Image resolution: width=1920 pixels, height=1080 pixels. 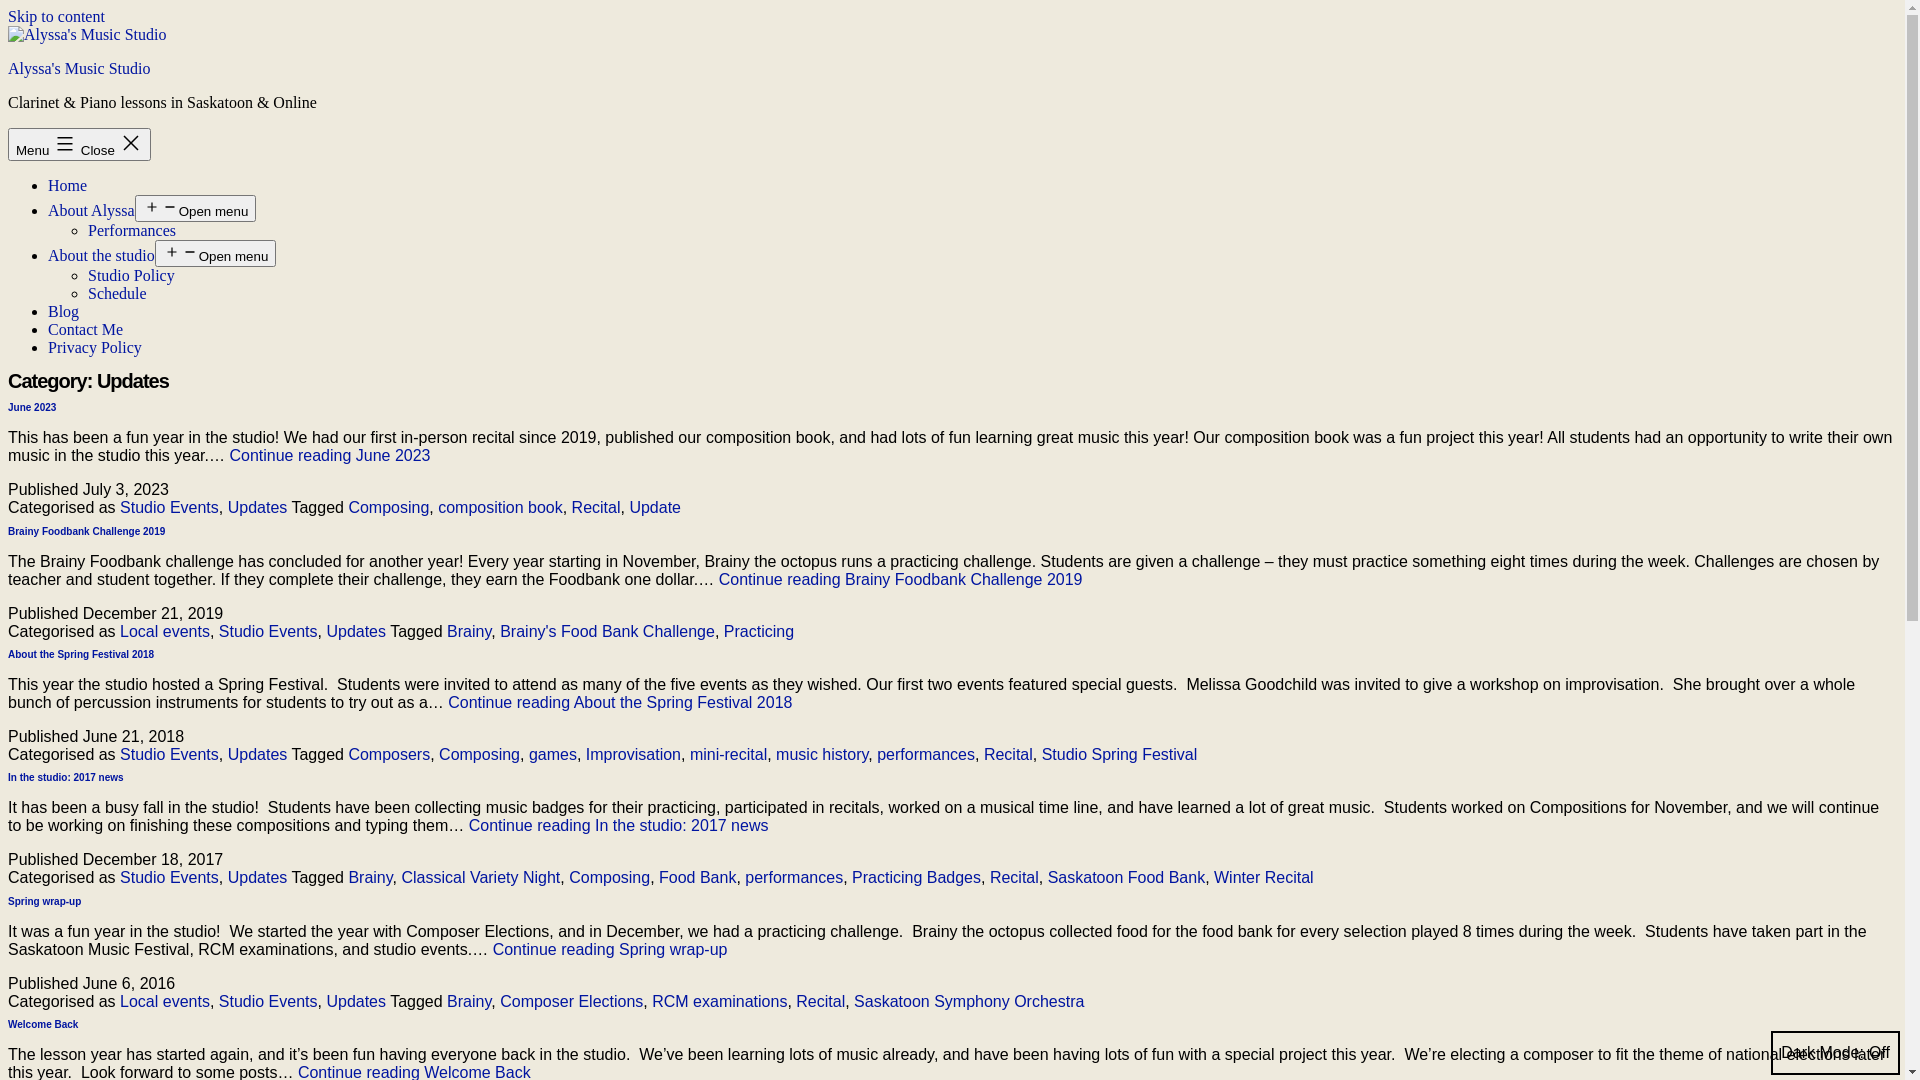 I want to click on Skip to content, so click(x=56, y=16).